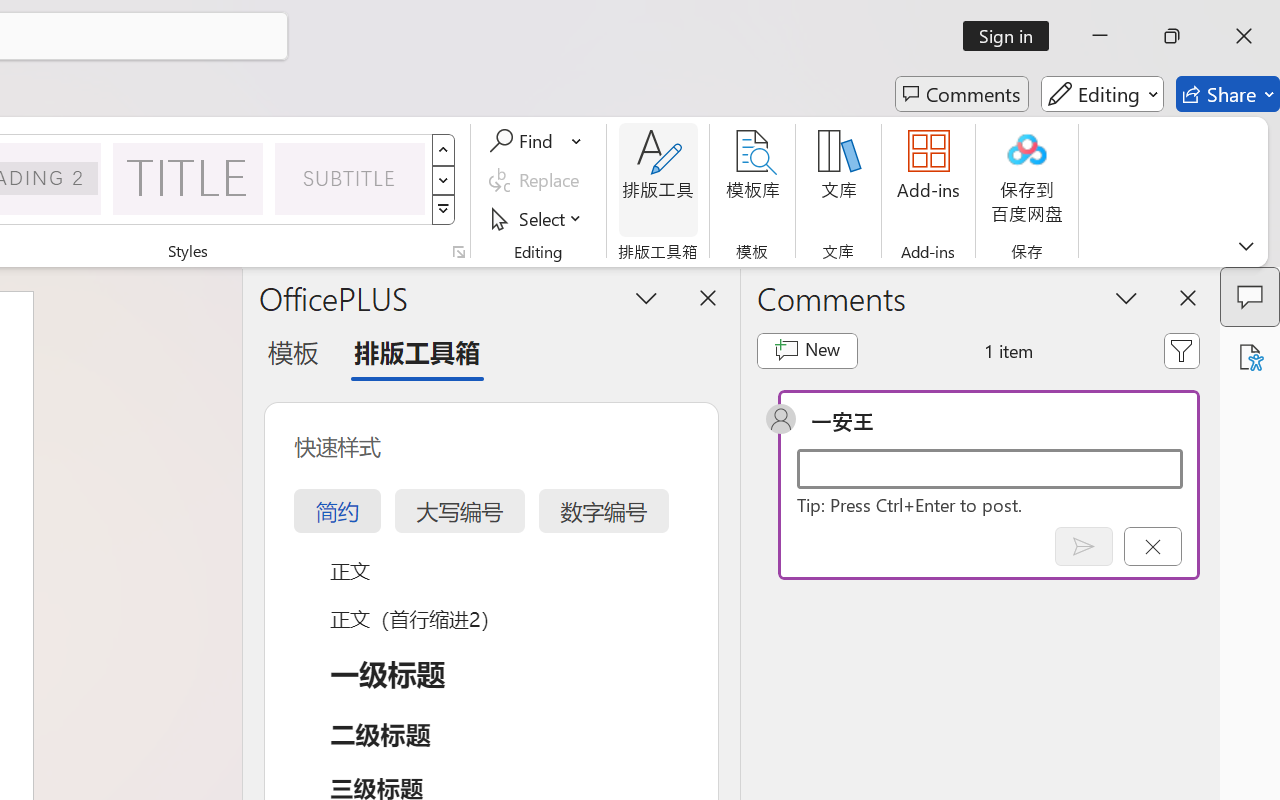  What do you see at coordinates (350, 178) in the screenshot?
I see `Subtitle` at bounding box center [350, 178].